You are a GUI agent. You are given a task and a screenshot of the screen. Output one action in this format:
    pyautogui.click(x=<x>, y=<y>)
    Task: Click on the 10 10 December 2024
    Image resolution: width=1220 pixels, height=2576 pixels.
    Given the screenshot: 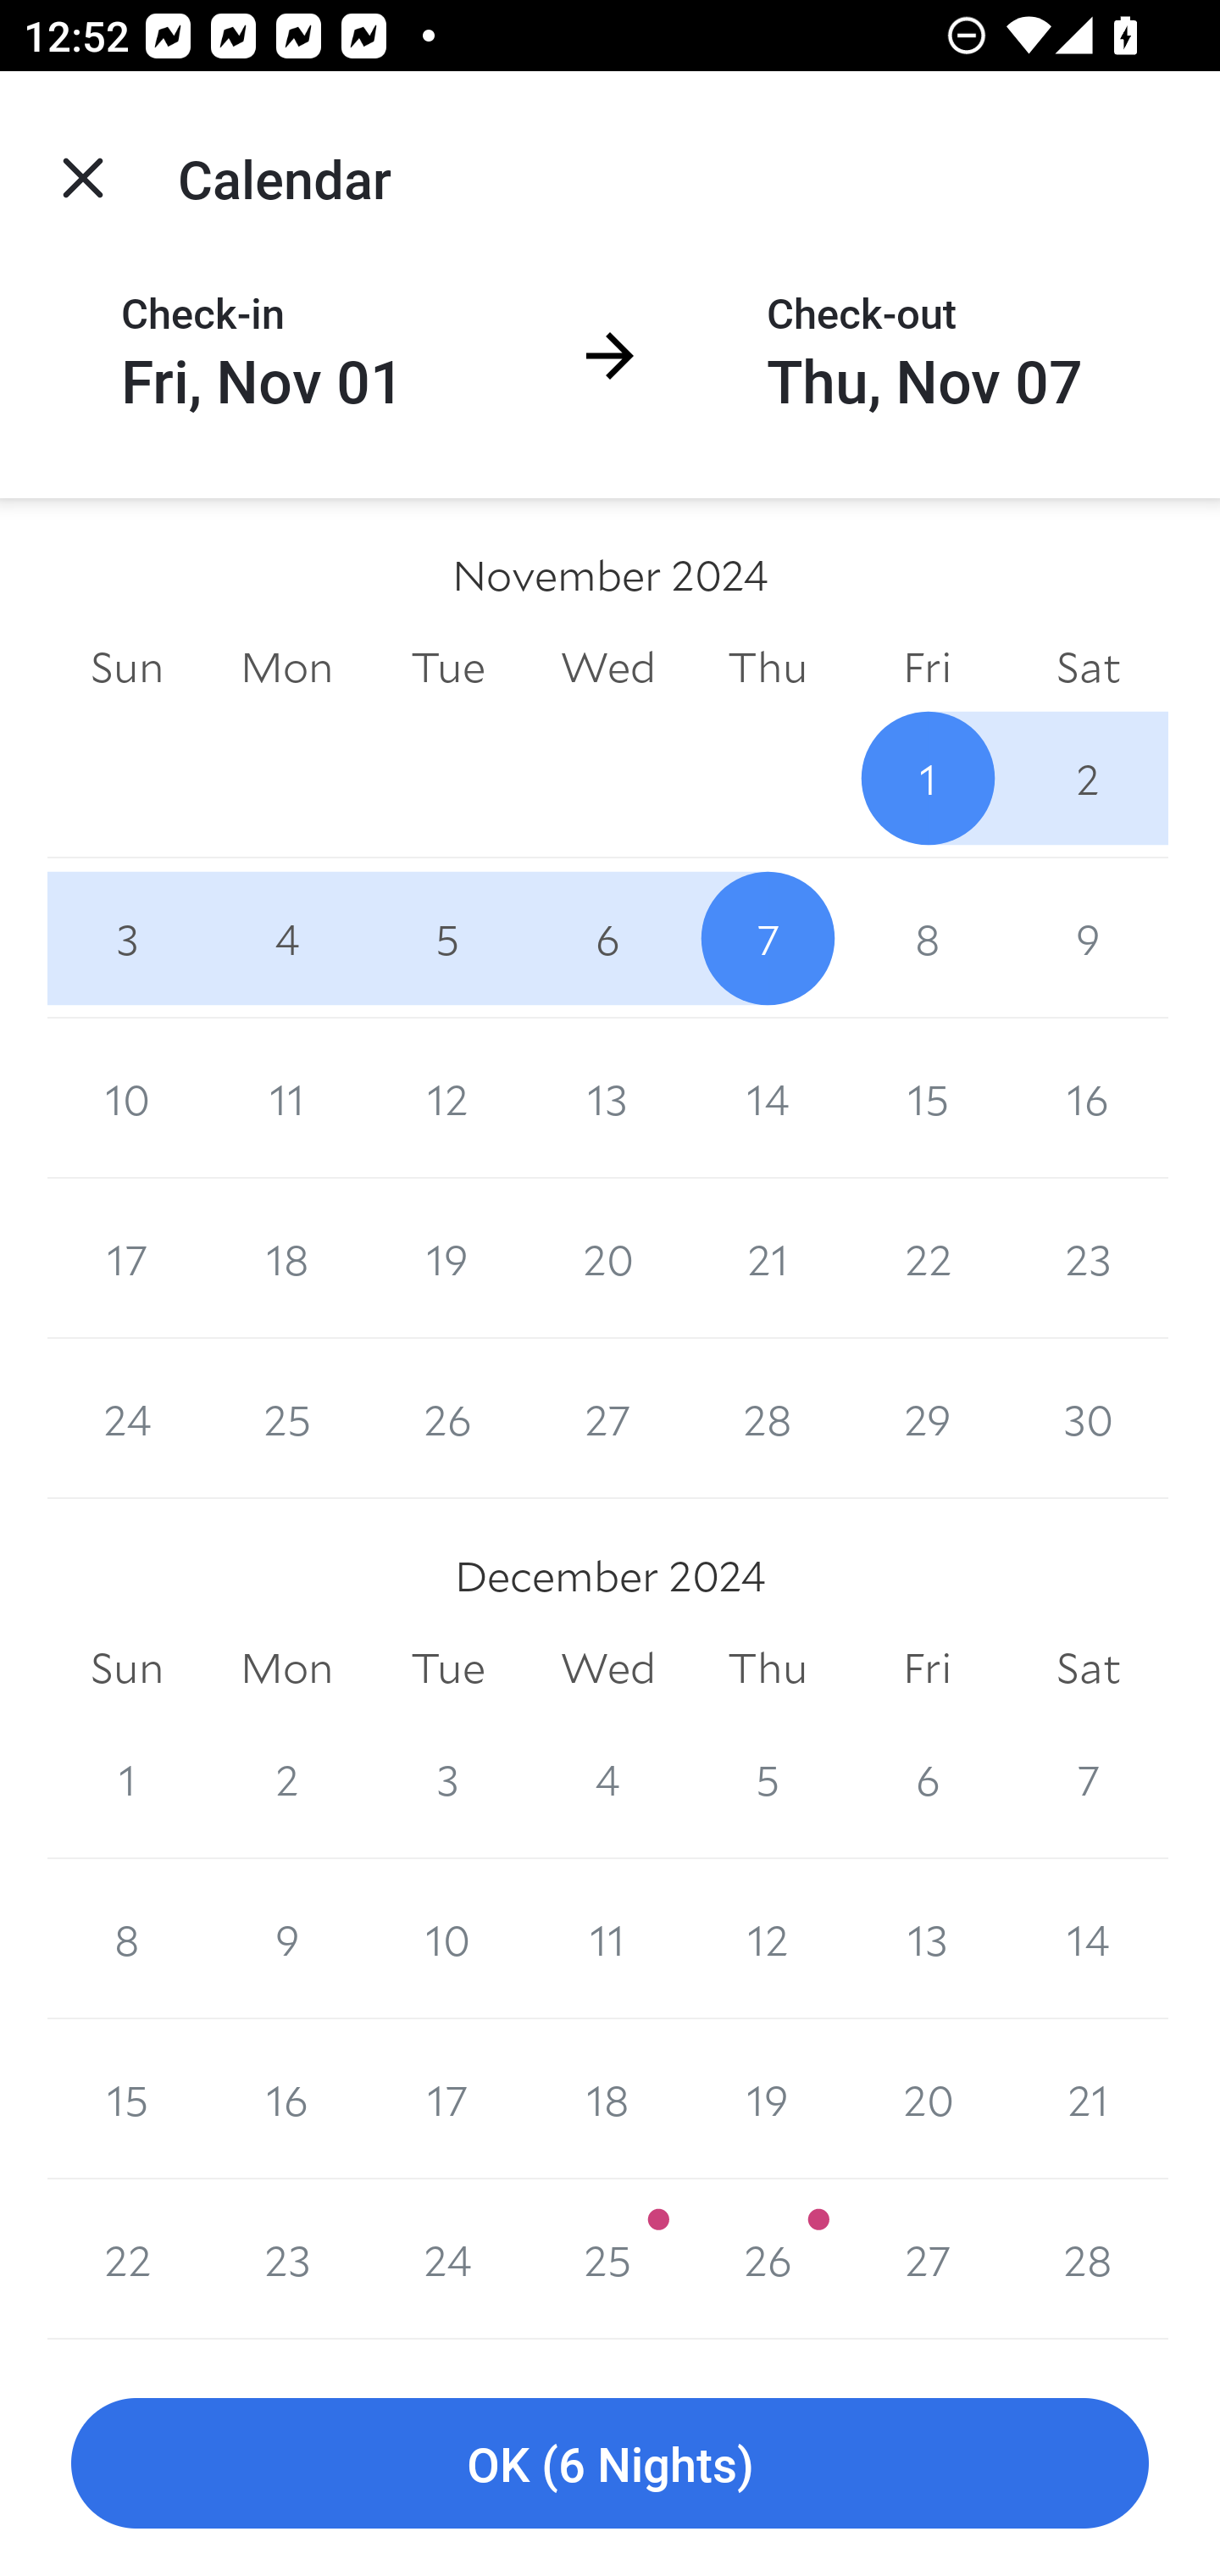 What is the action you would take?
    pyautogui.click(x=447, y=1939)
    